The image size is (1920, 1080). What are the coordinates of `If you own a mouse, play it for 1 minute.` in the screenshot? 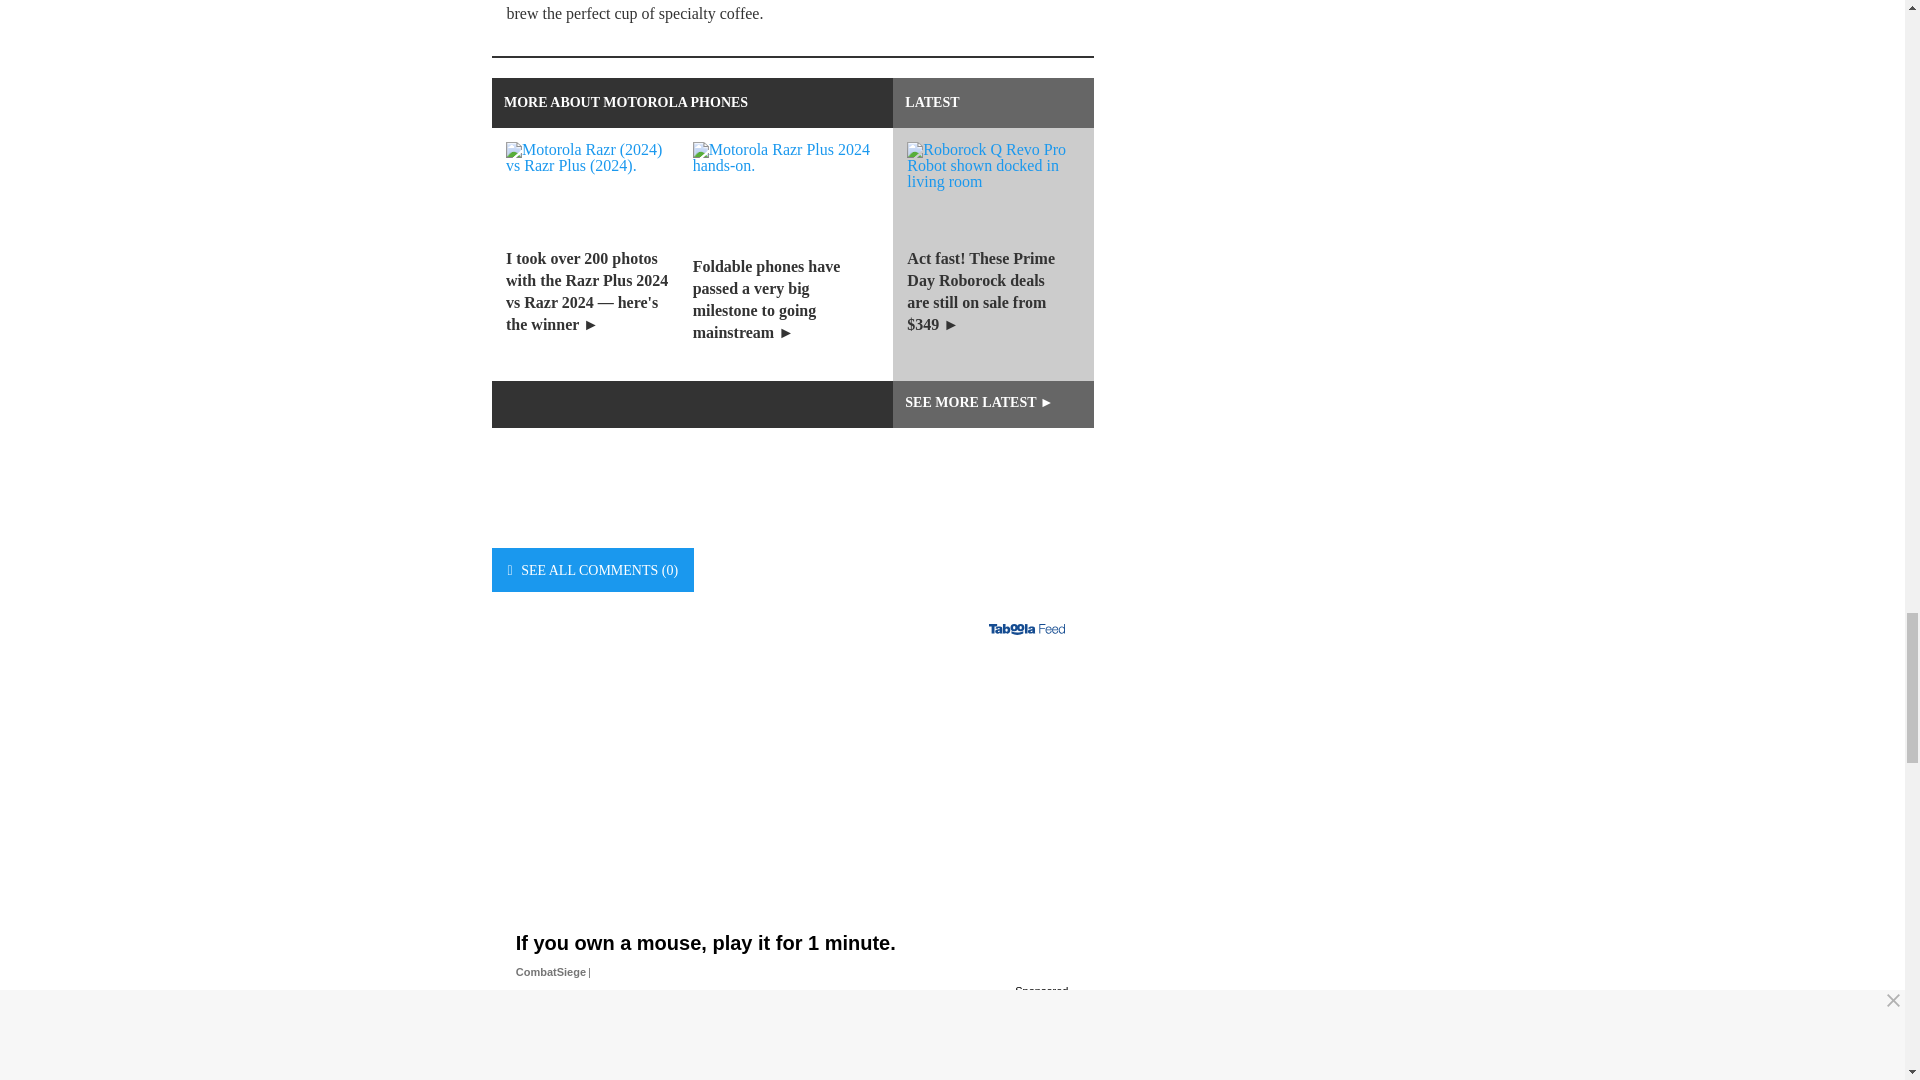 It's located at (792, 988).